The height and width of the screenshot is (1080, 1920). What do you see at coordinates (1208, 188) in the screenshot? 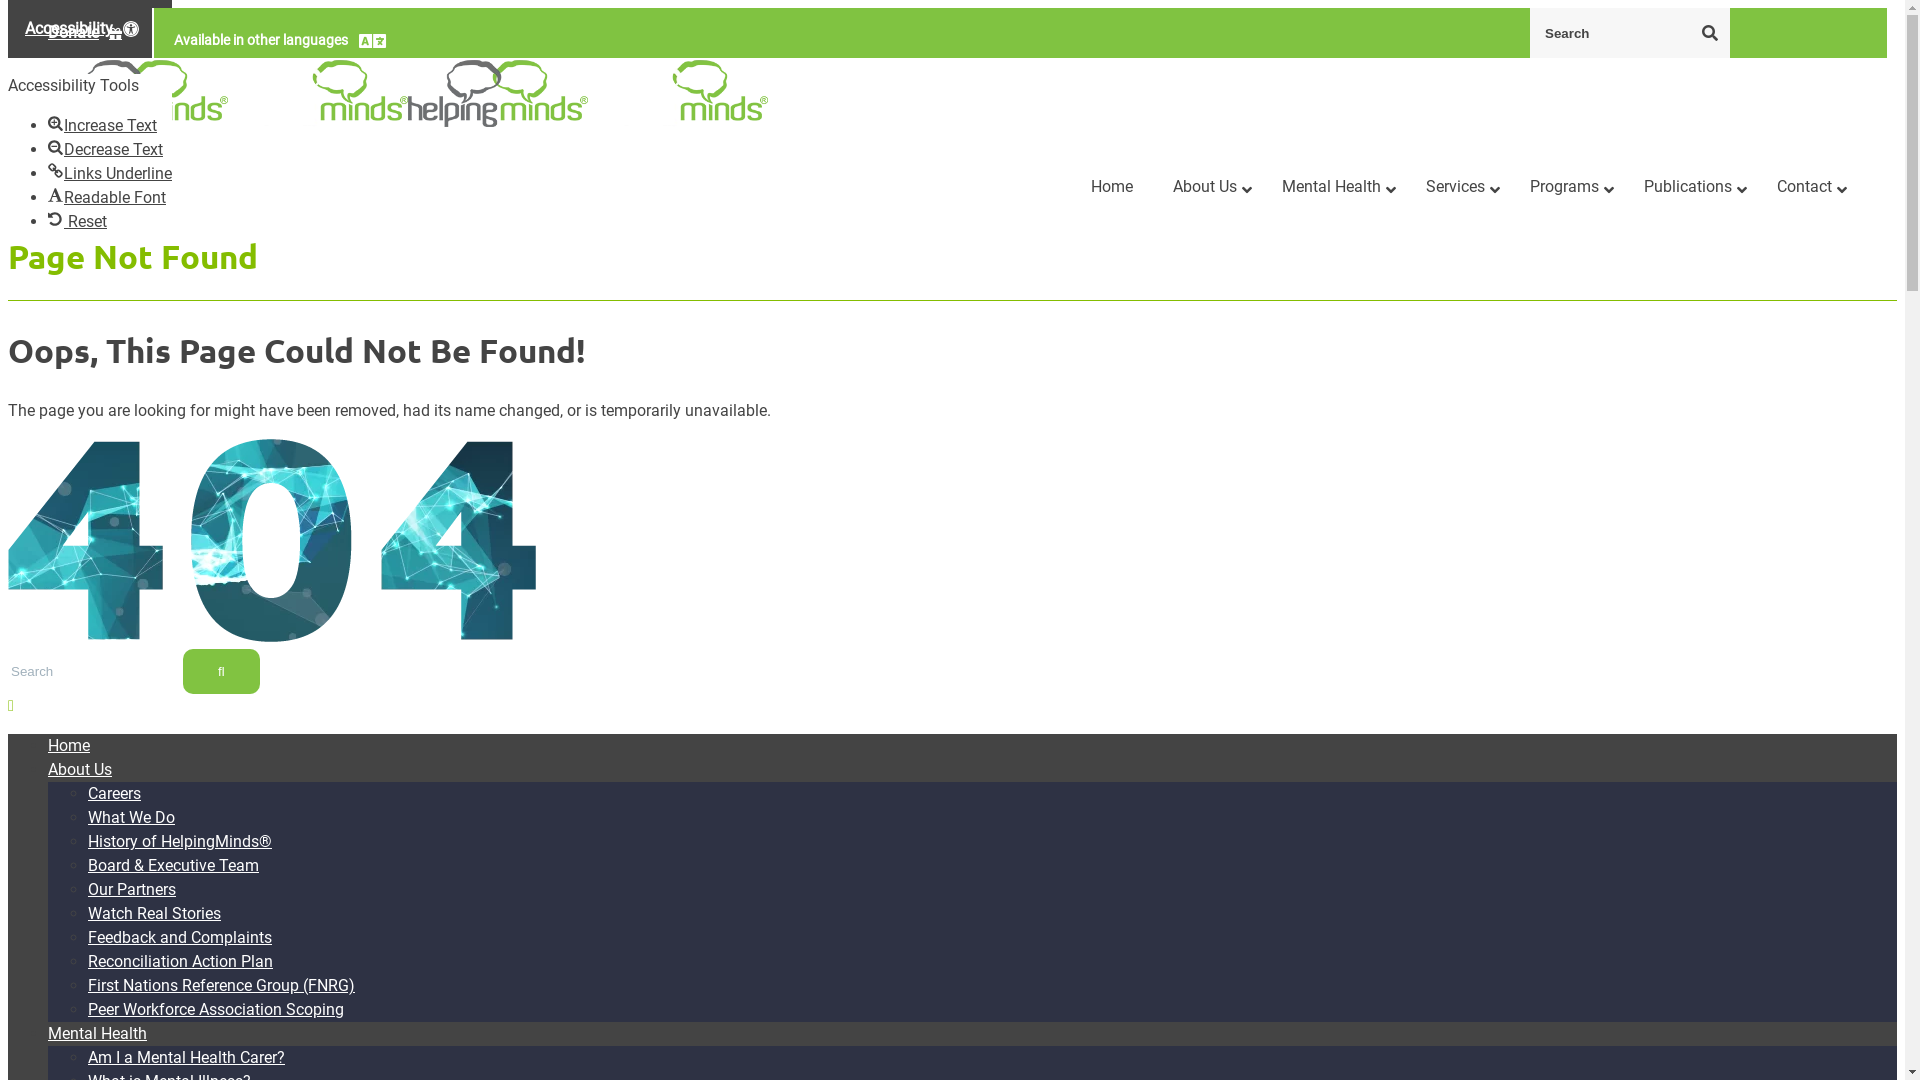
I see `About Us` at bounding box center [1208, 188].